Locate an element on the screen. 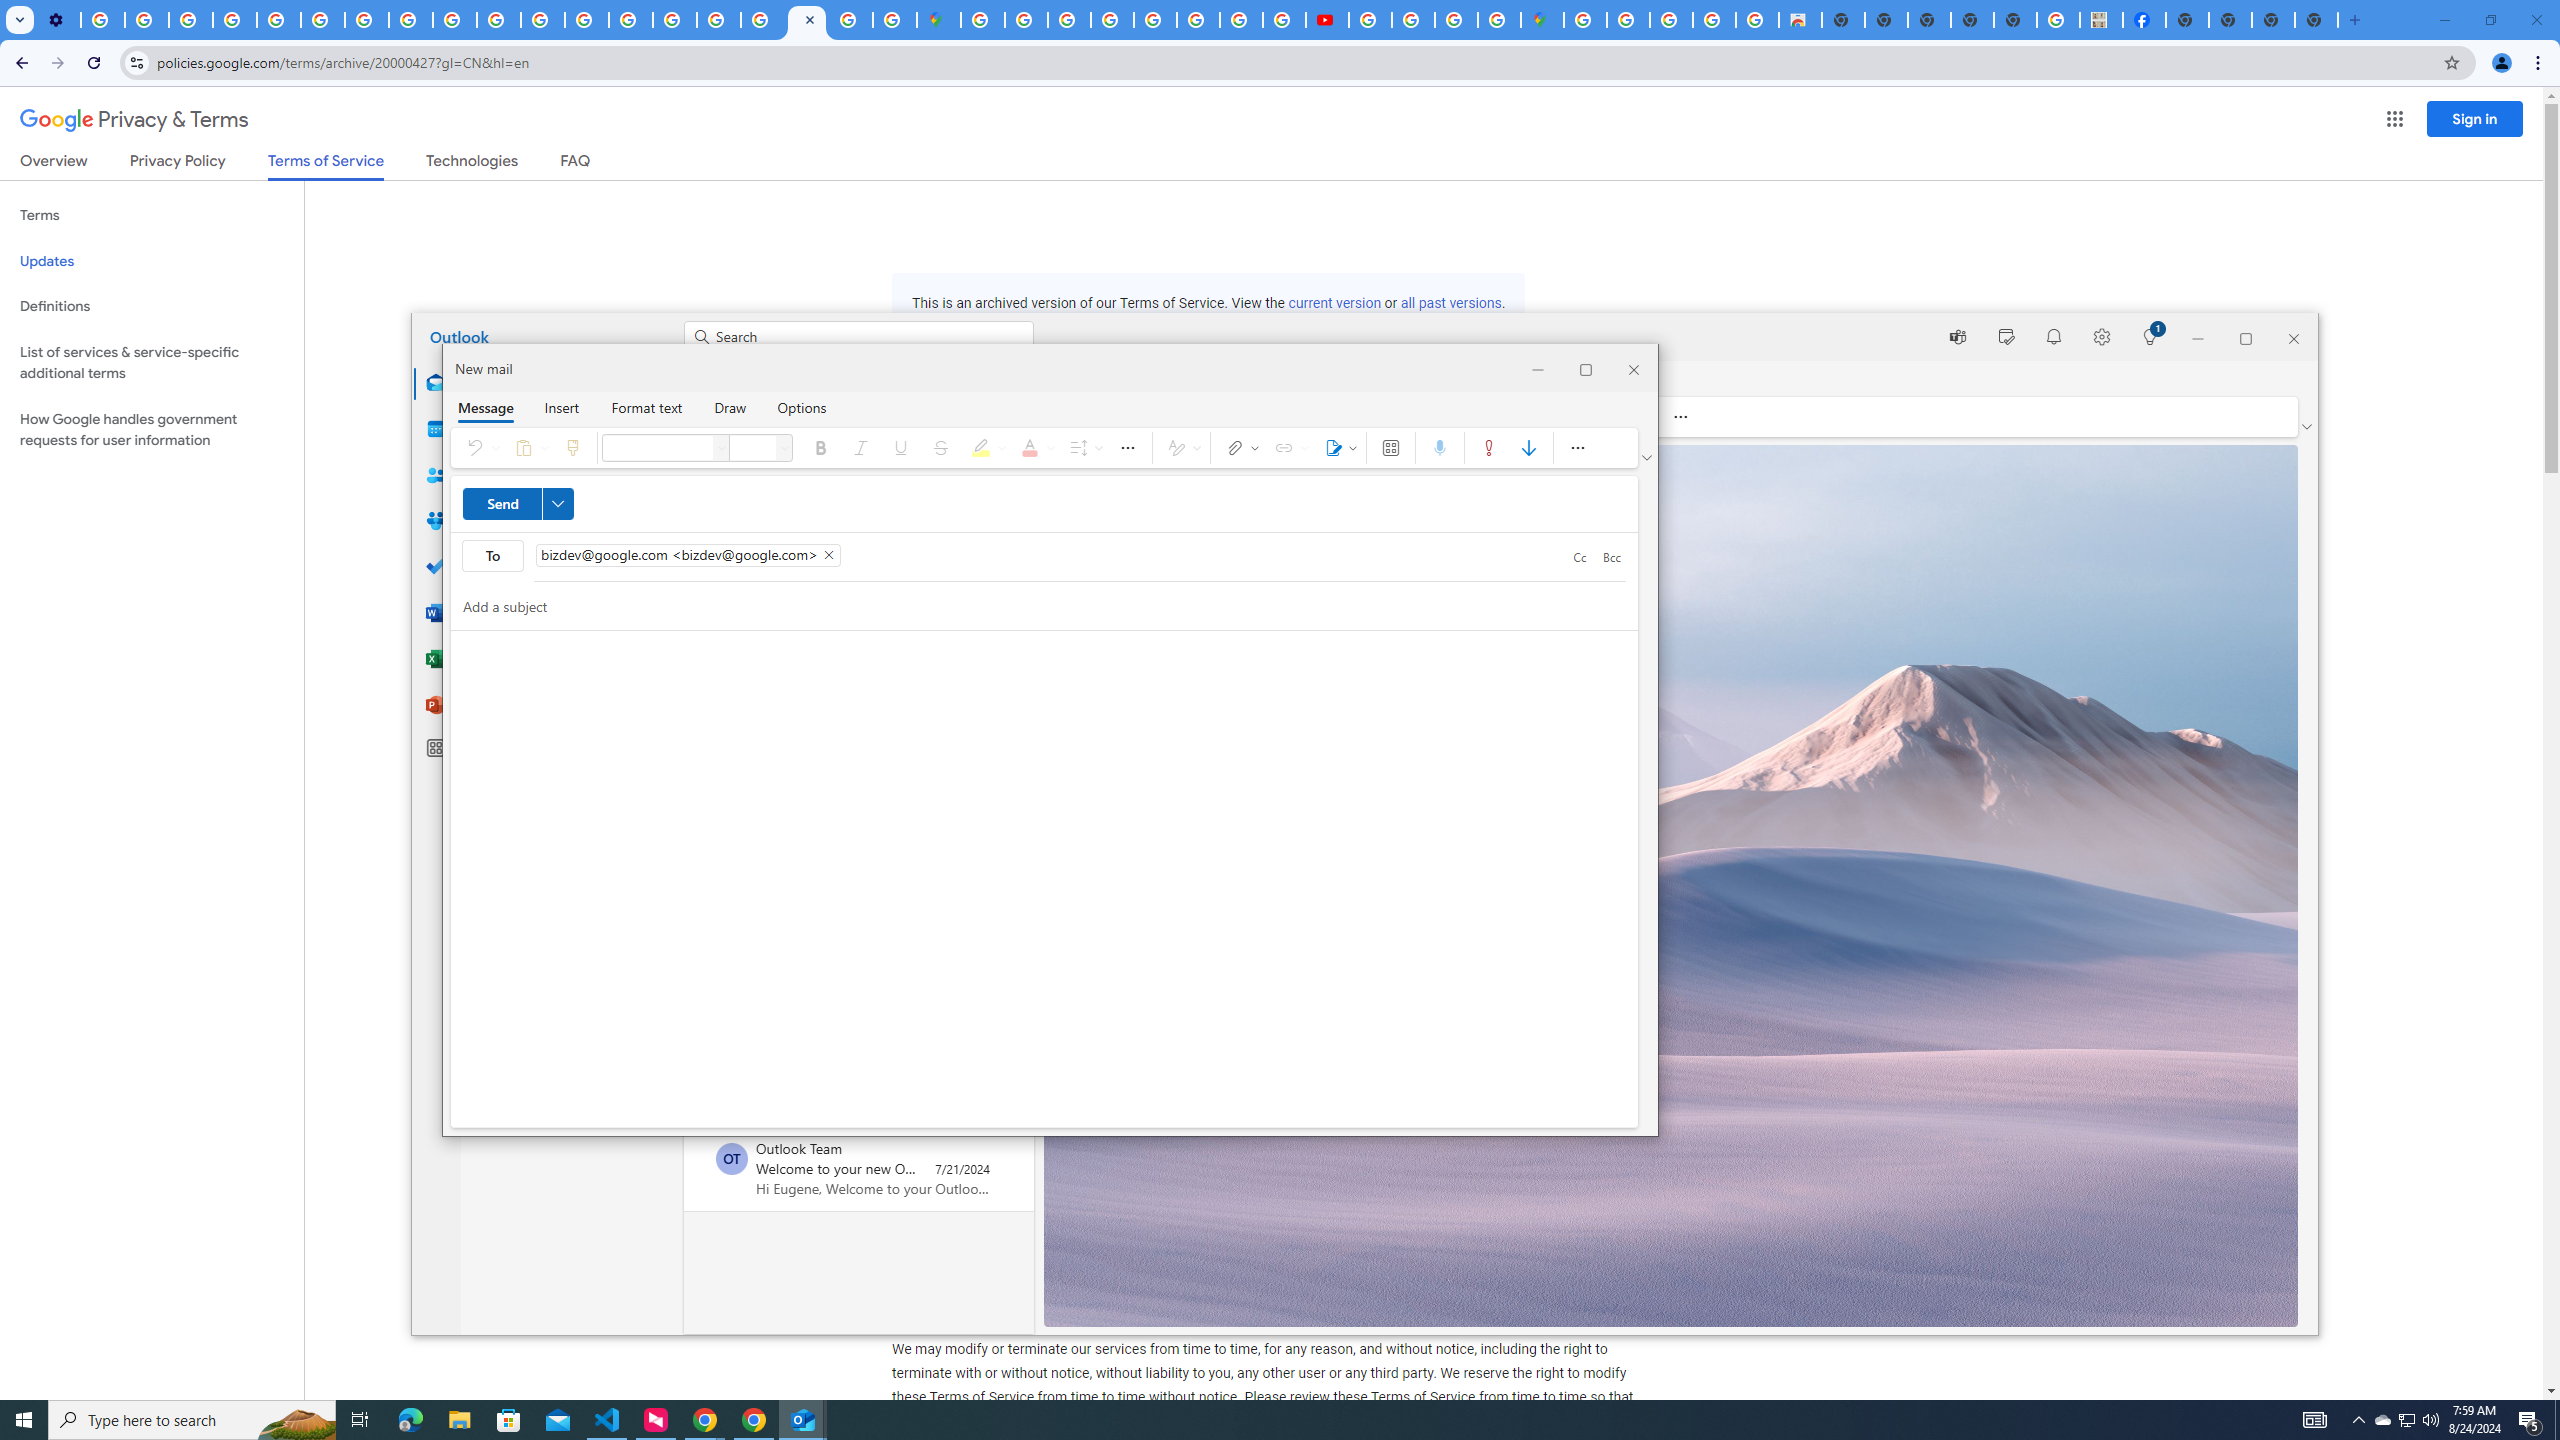 The height and width of the screenshot is (1440, 2560). Italic is located at coordinates (492, 556).